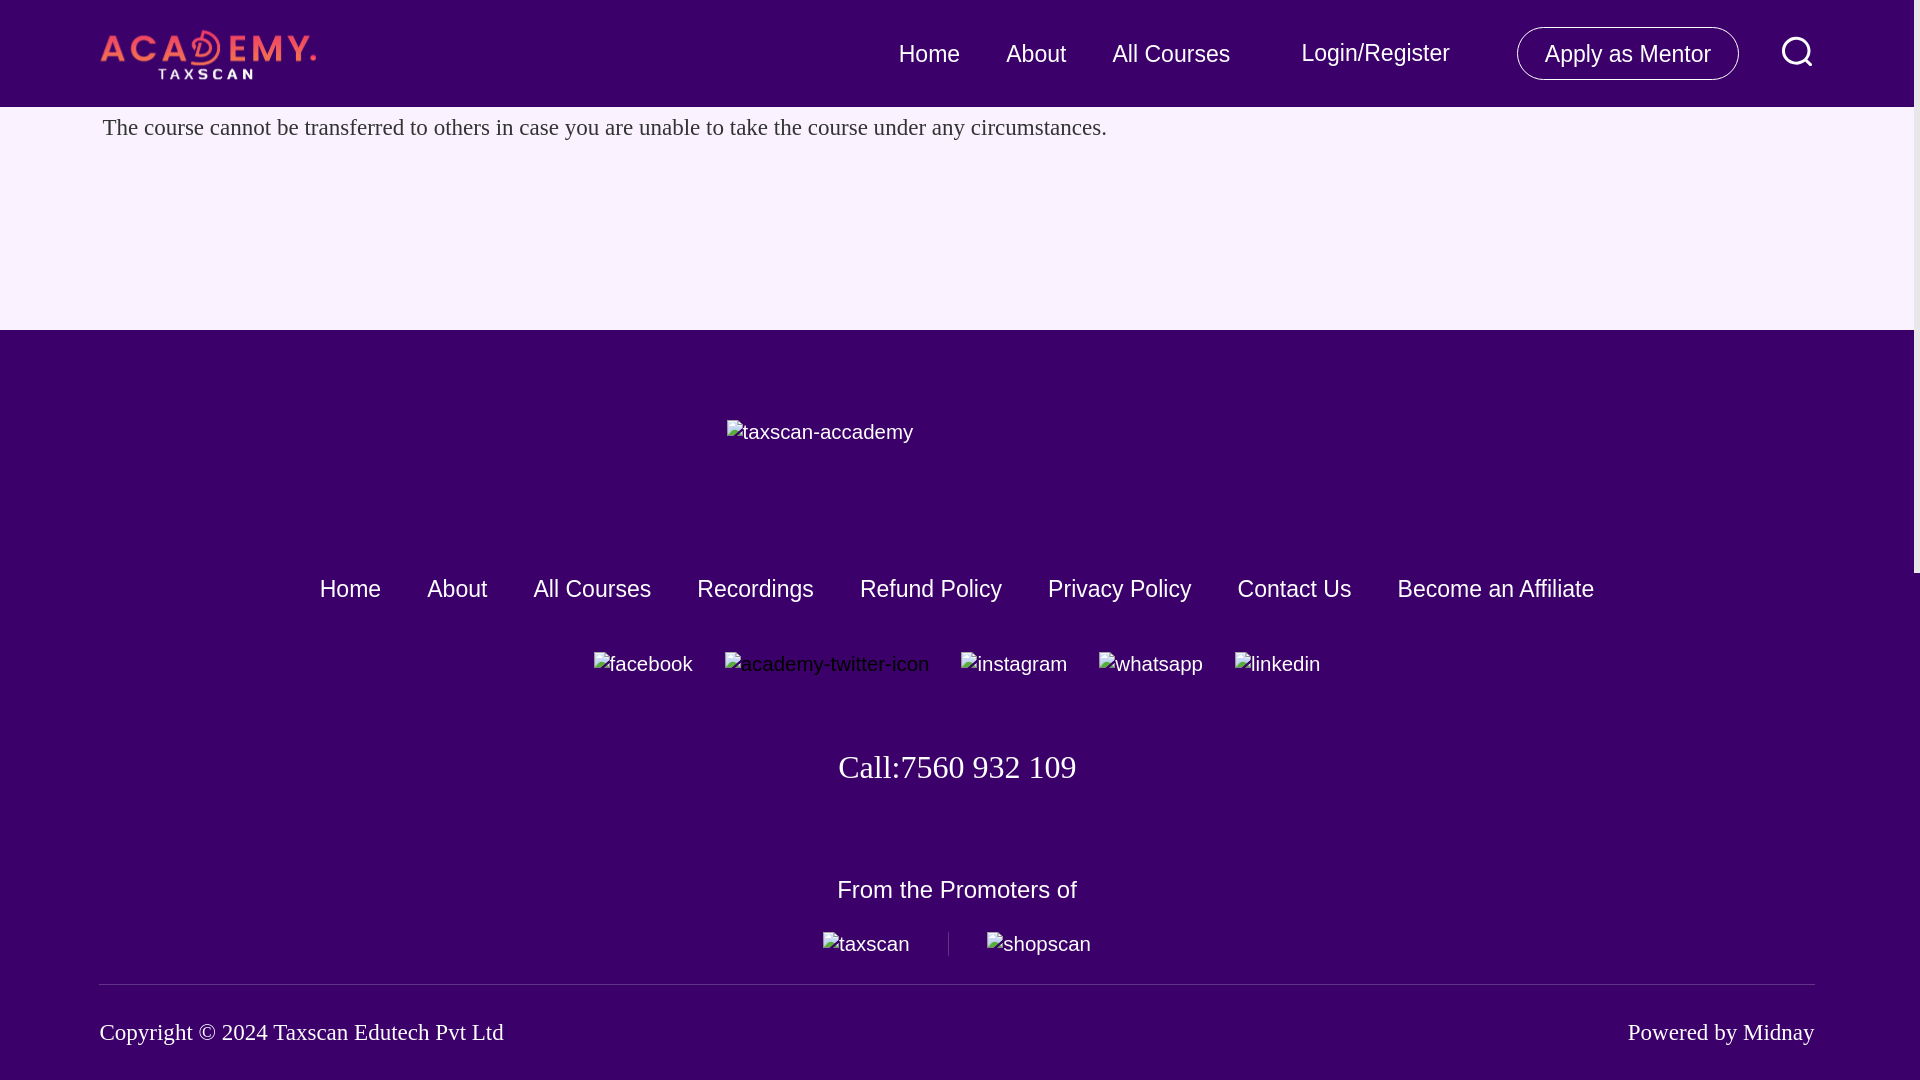 The height and width of the screenshot is (1080, 1920). I want to click on Call:7560 932 109, so click(956, 767).